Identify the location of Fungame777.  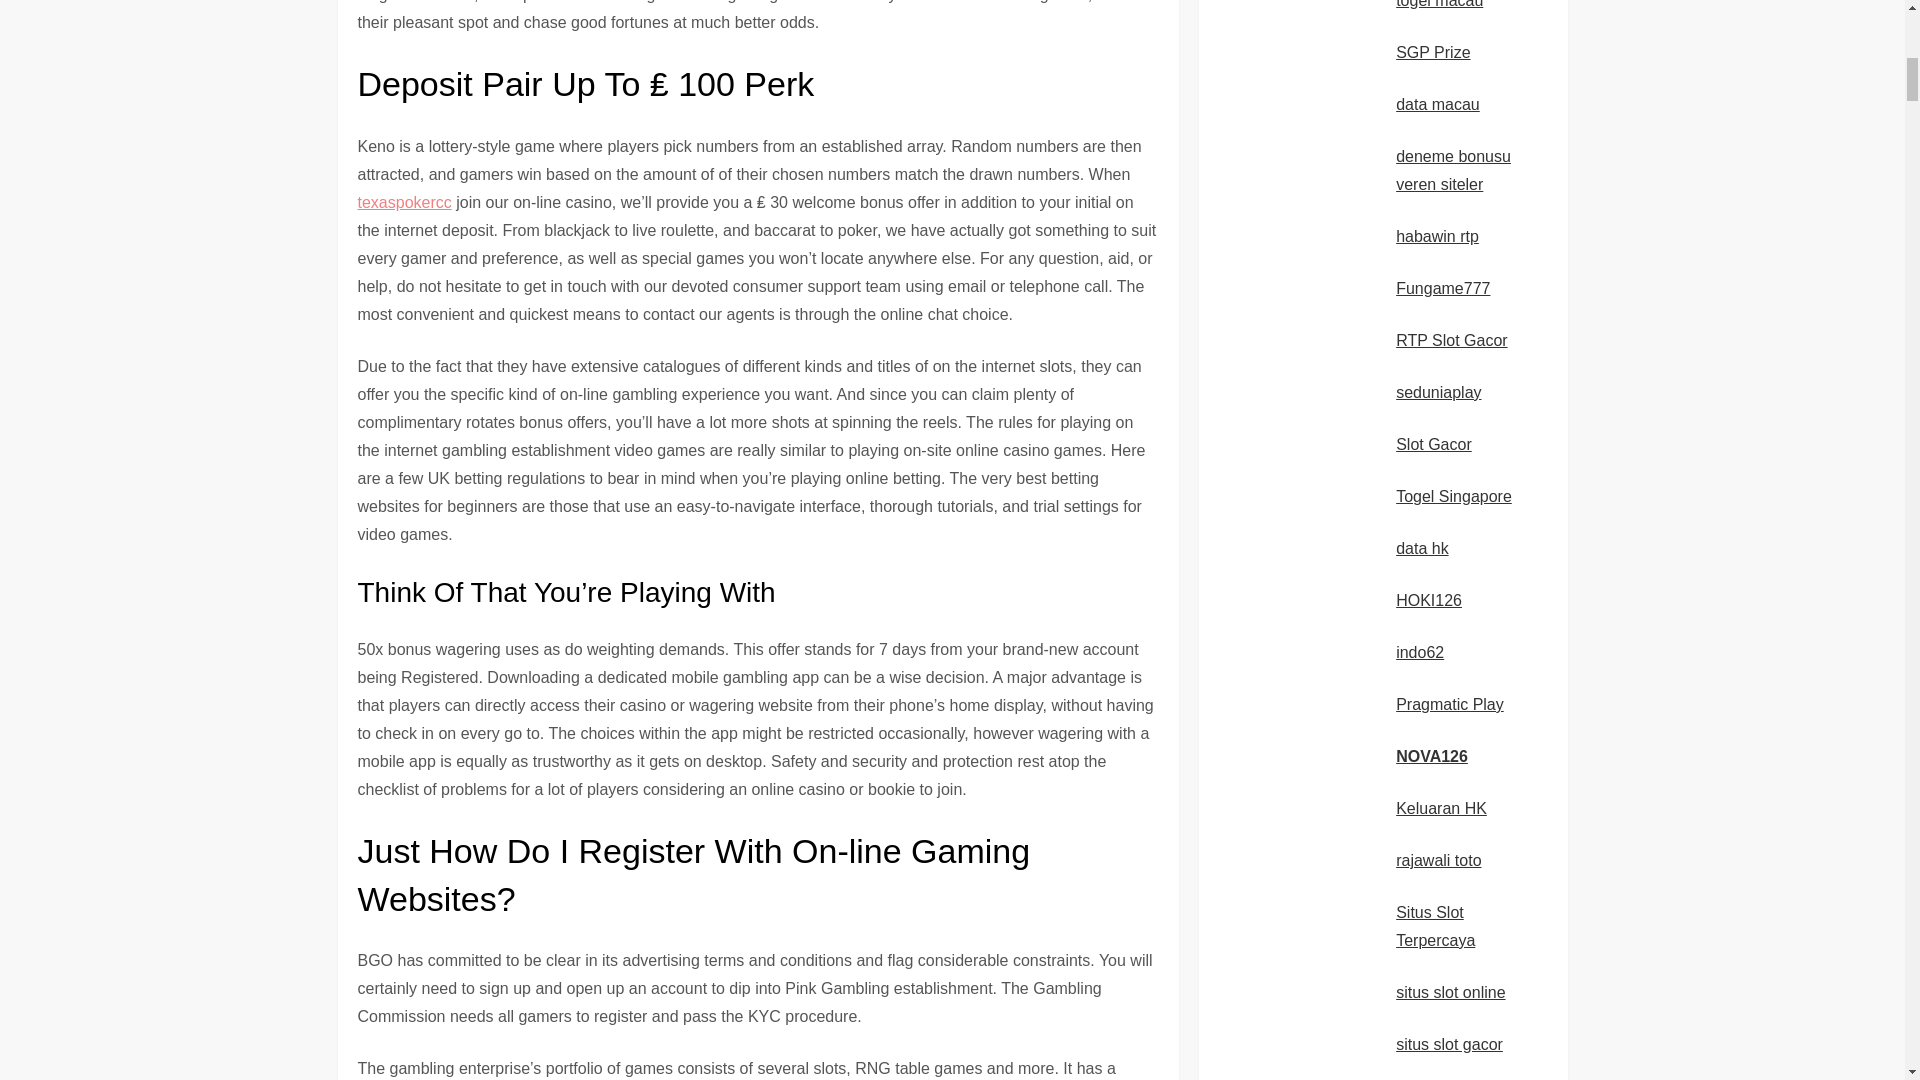
(1442, 288).